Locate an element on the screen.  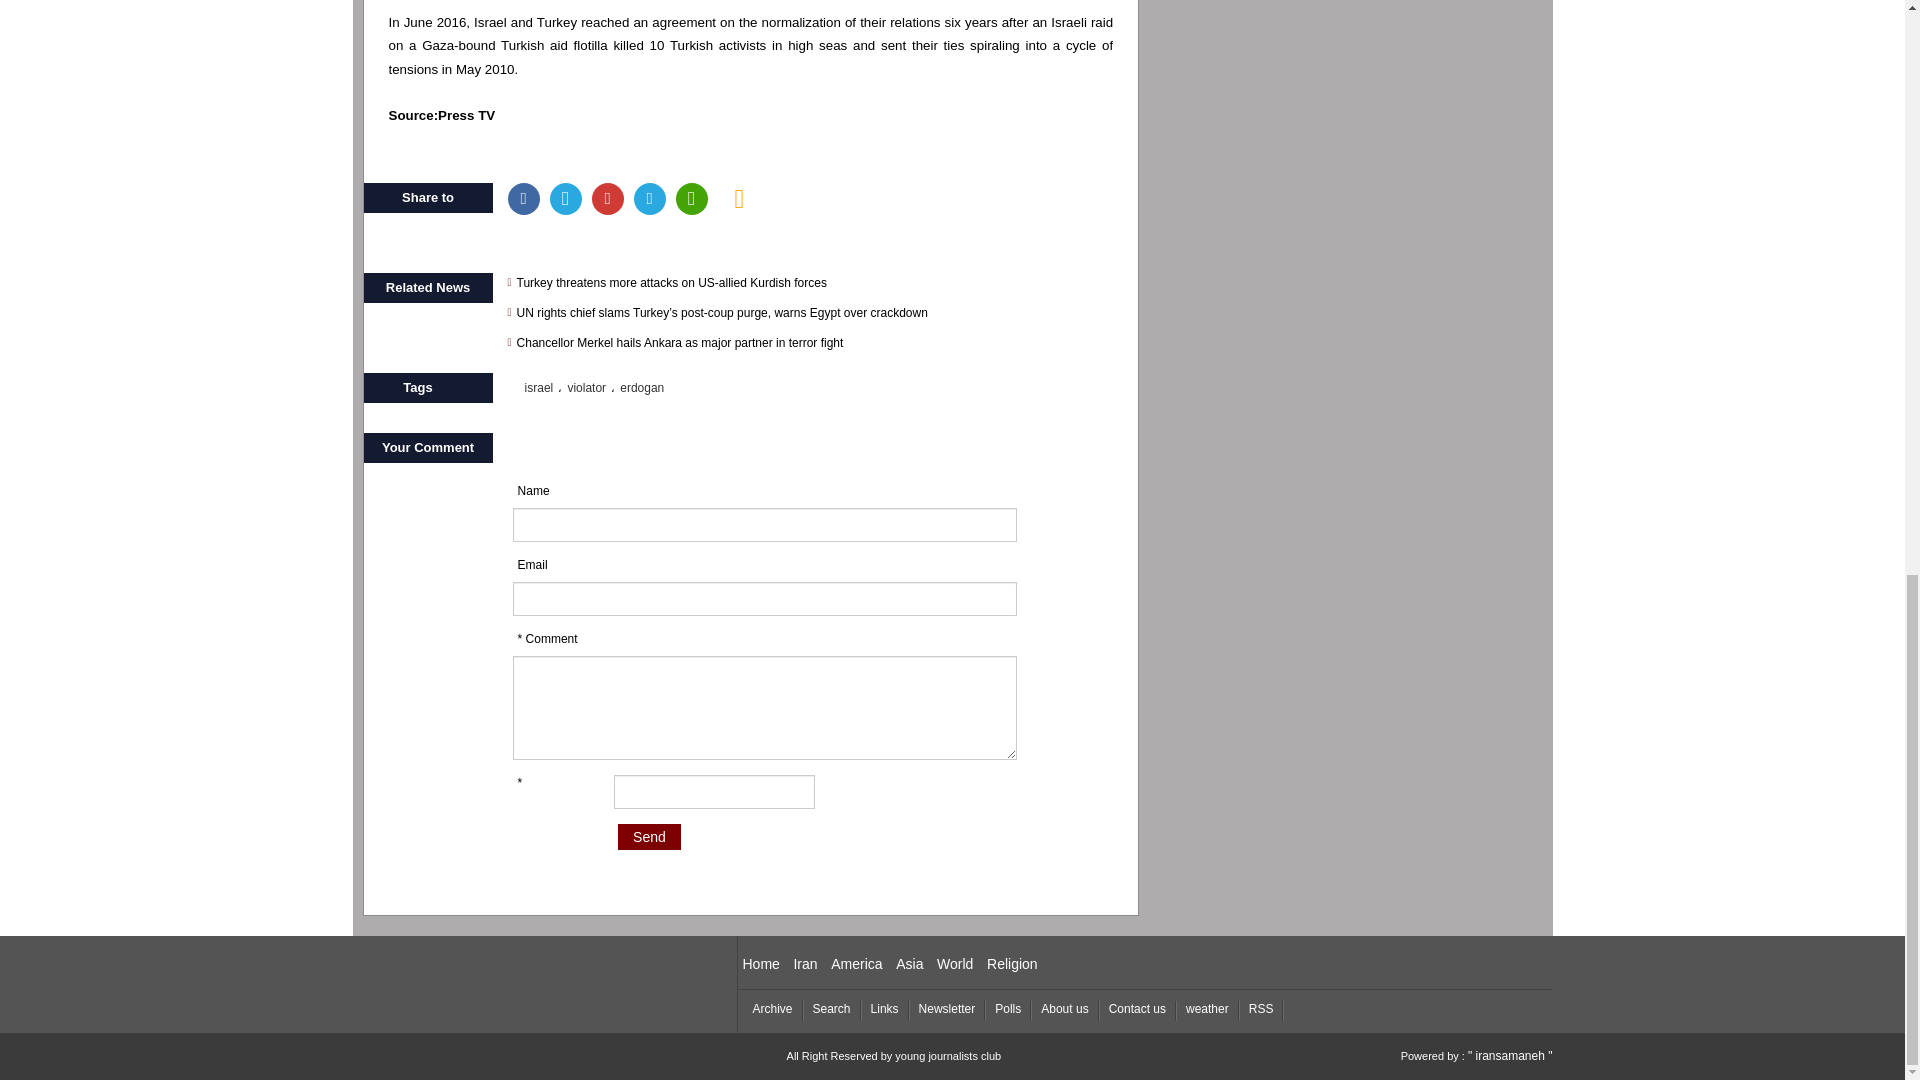
news error report is located at coordinates (740, 198).